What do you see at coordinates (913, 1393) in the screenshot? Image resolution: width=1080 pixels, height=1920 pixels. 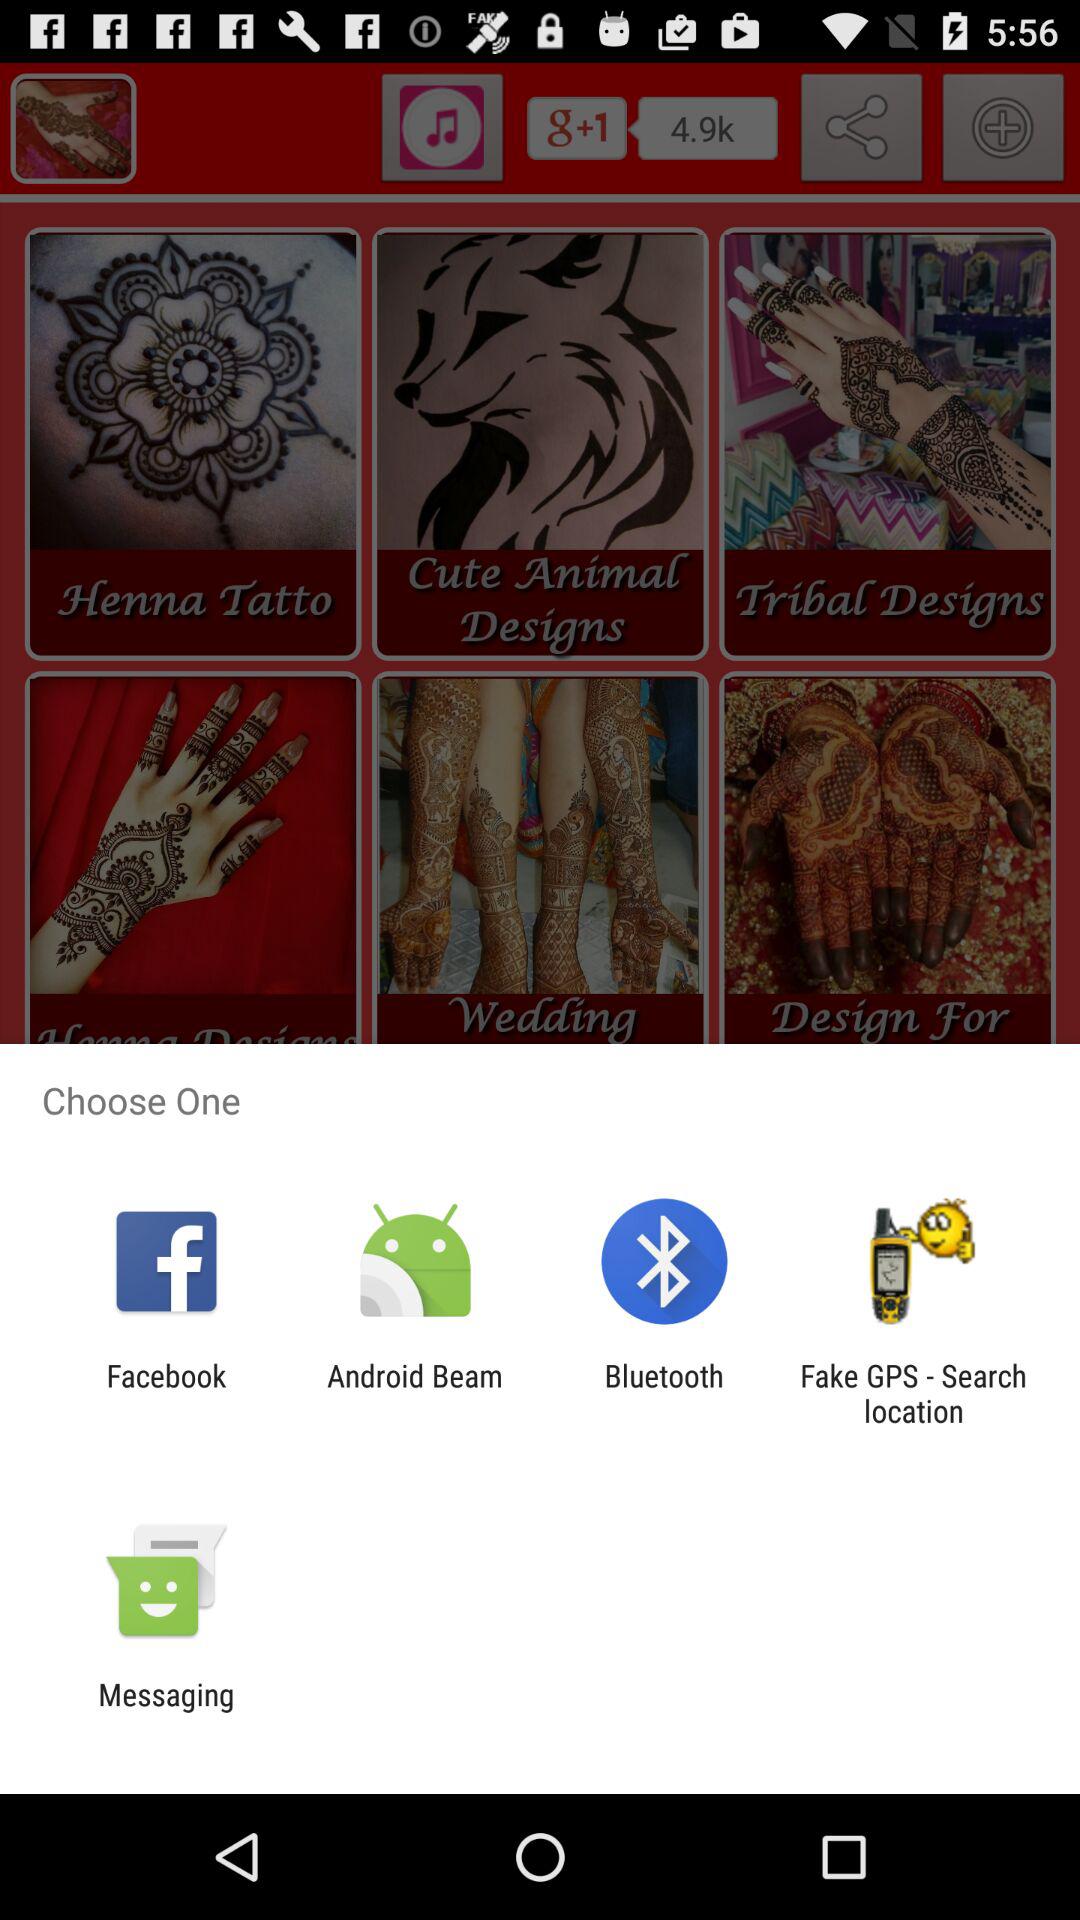 I see `tap app at the bottom right corner` at bounding box center [913, 1393].